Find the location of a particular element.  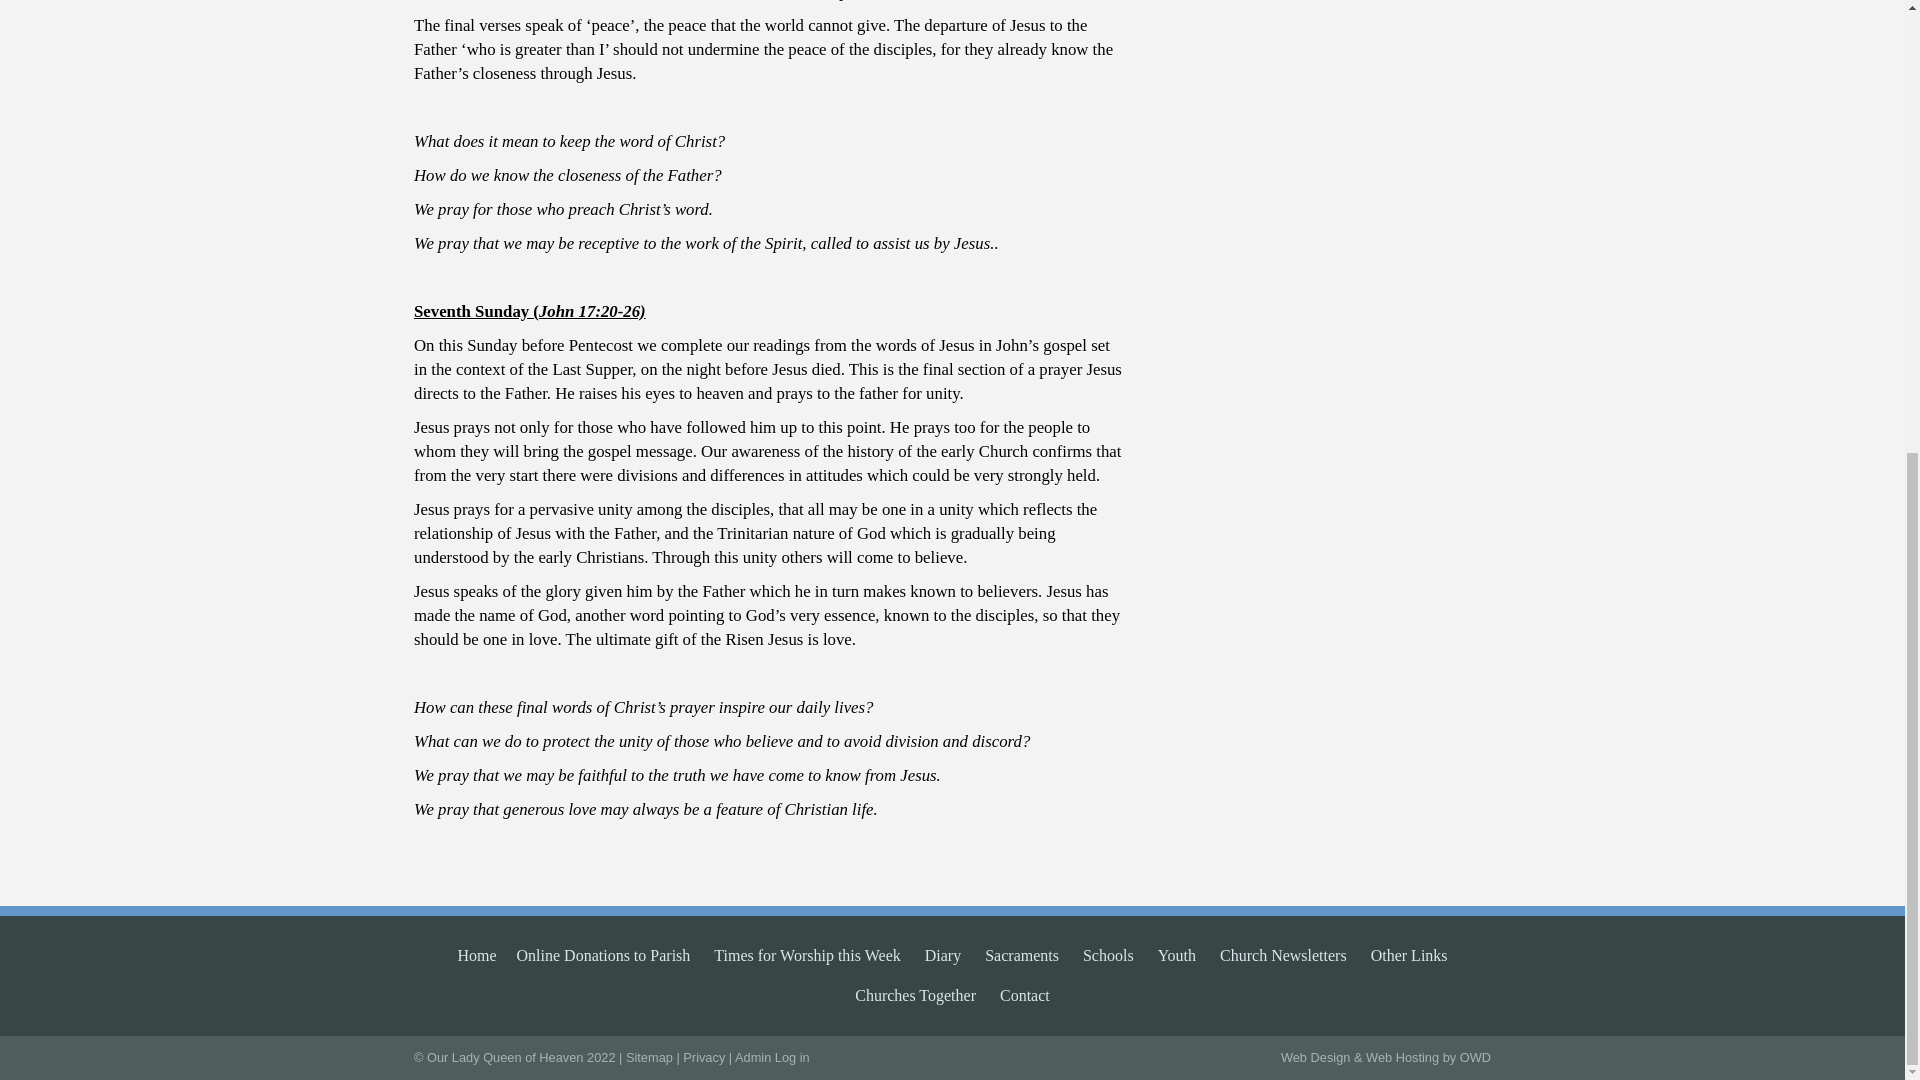

Web Hosting is located at coordinates (1402, 1056).